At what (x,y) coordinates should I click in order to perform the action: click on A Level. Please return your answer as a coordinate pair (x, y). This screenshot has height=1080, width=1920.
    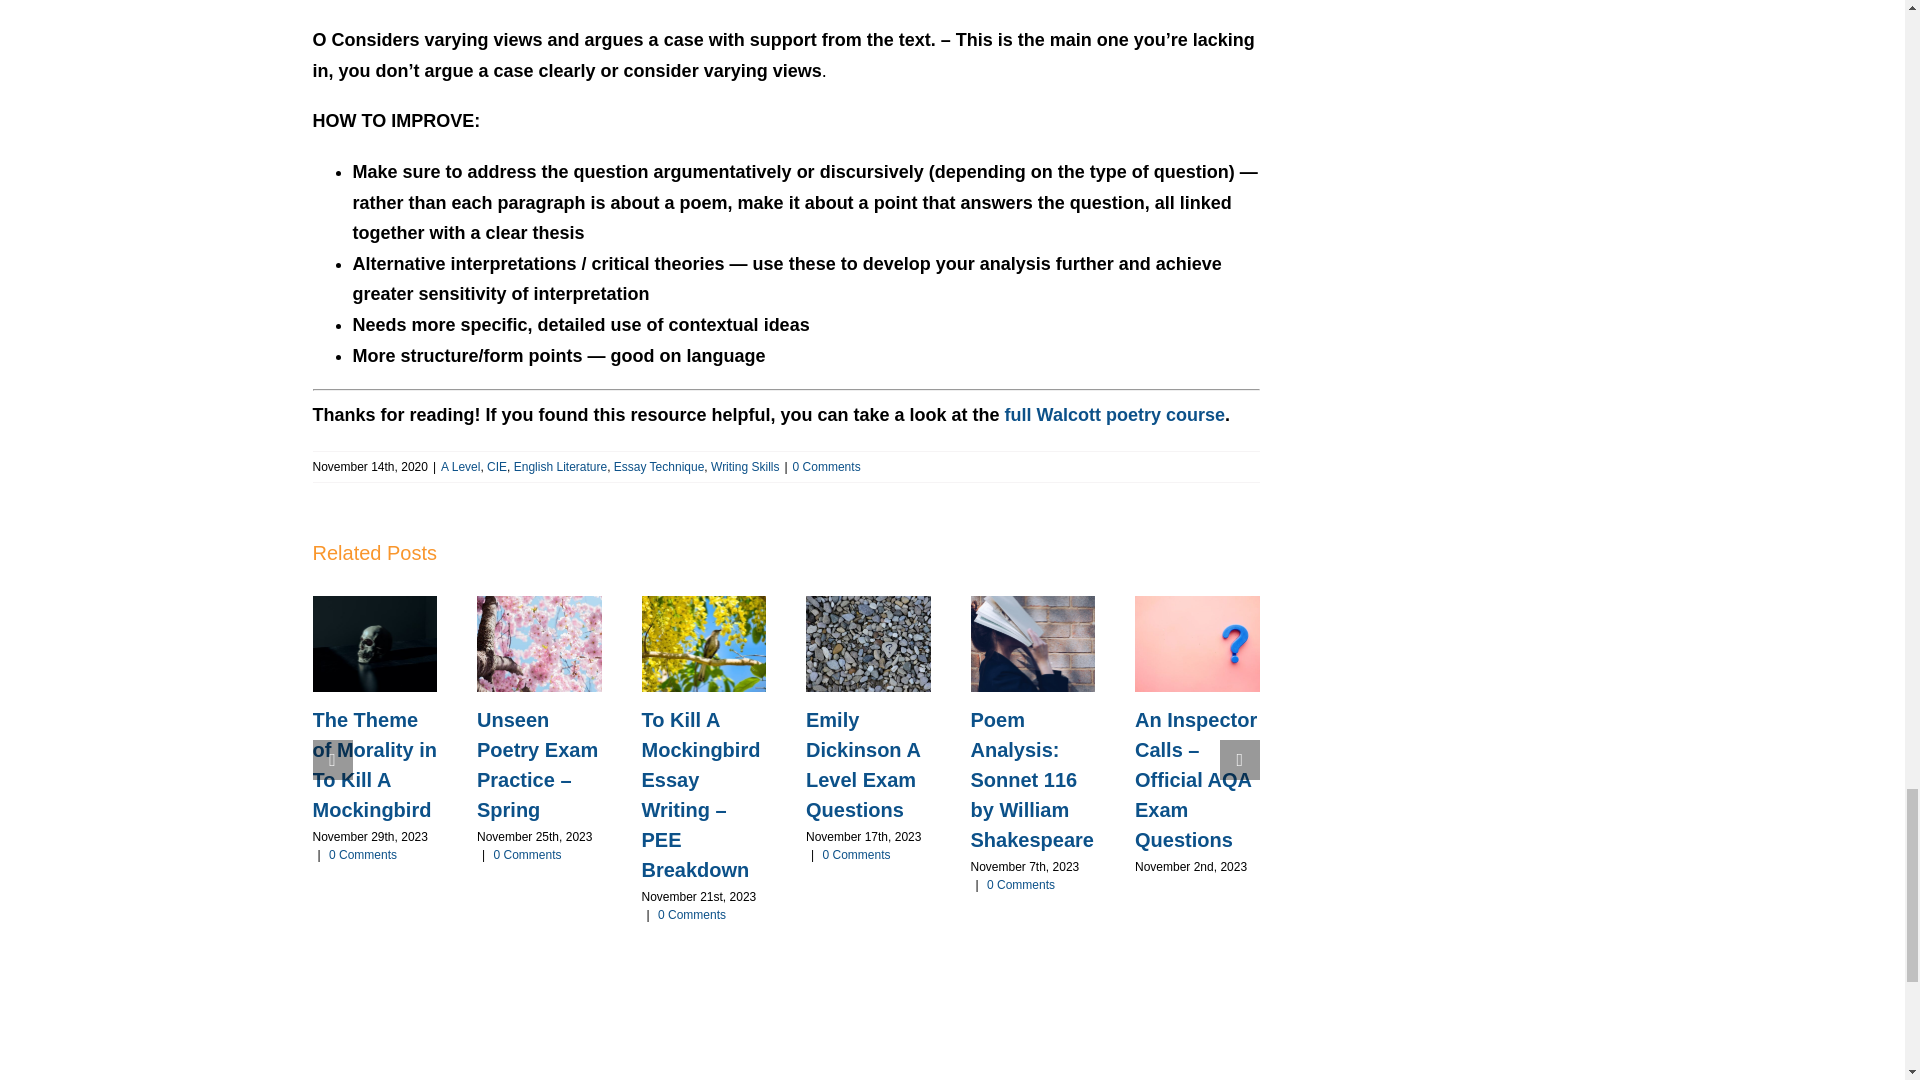
    Looking at the image, I should click on (460, 467).